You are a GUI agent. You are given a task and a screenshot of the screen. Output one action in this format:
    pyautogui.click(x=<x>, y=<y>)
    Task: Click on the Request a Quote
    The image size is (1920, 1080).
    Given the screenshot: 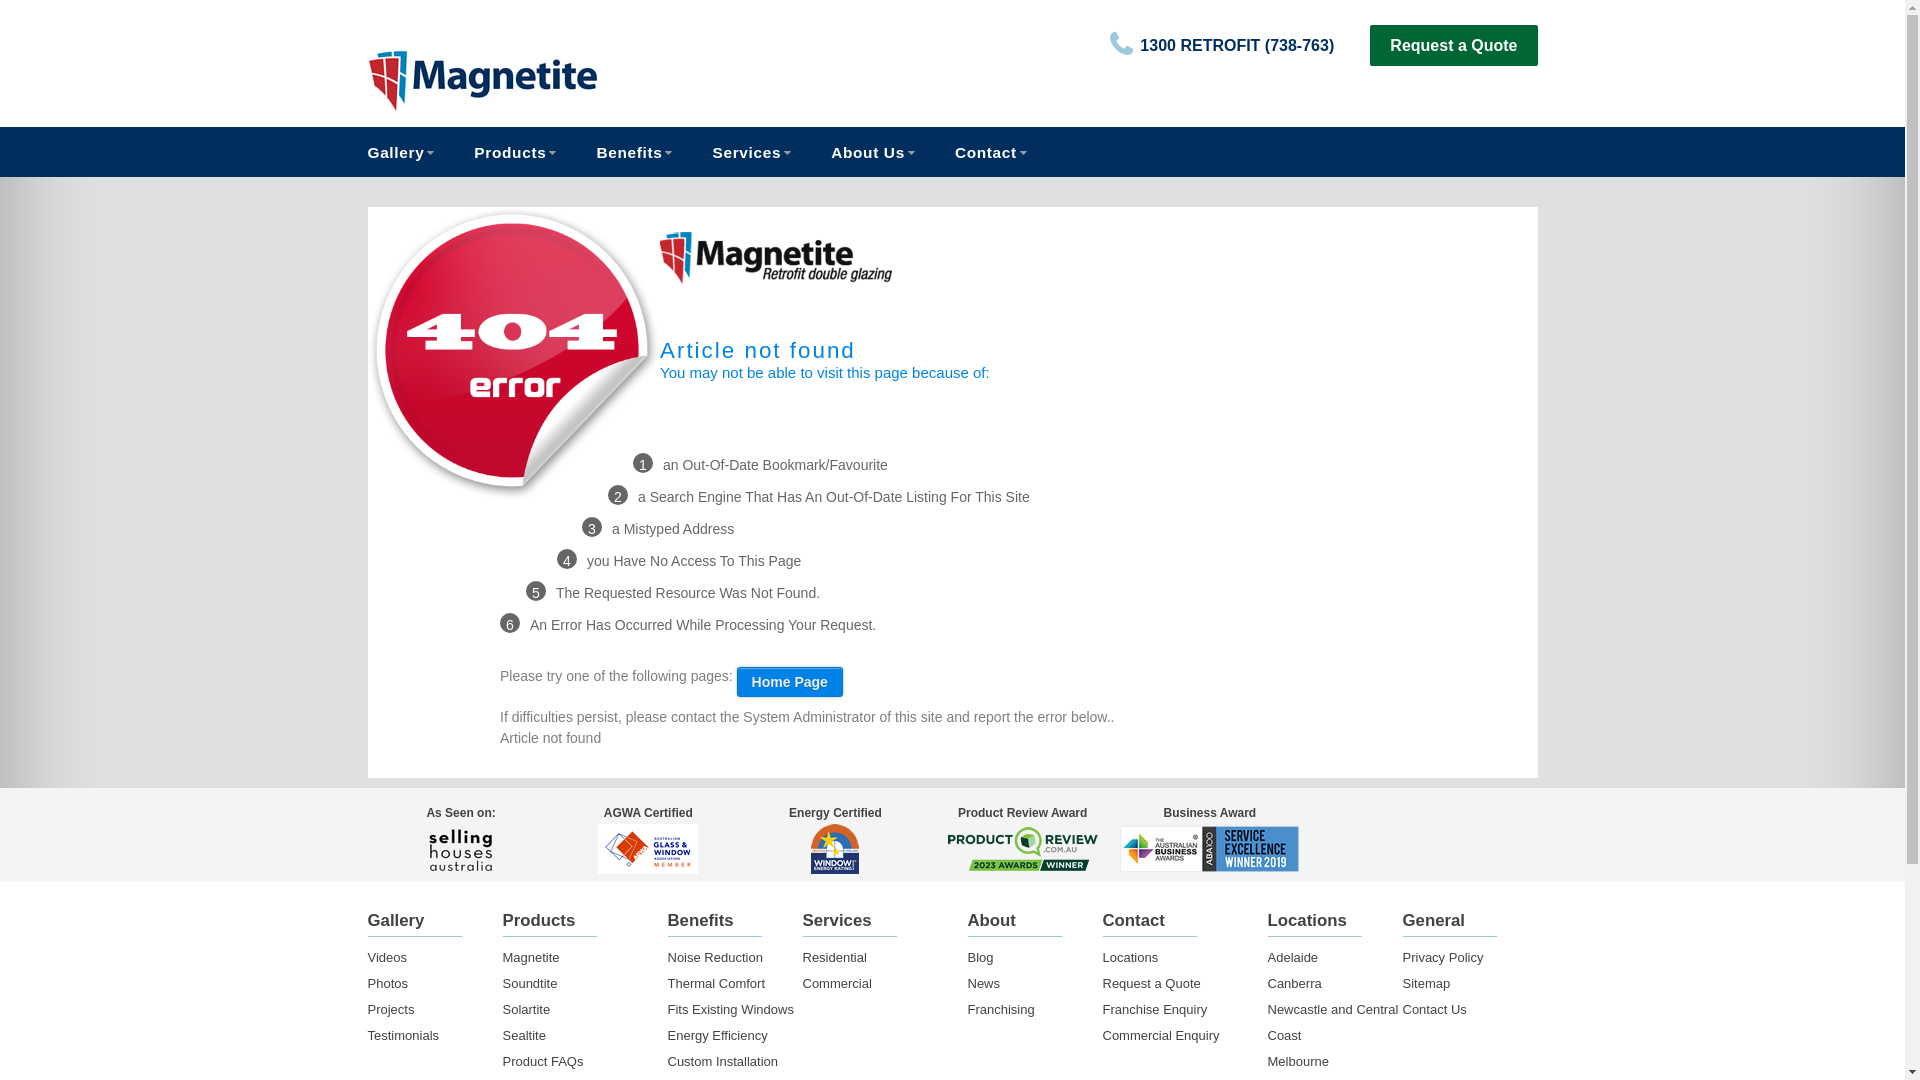 What is the action you would take?
    pyautogui.click(x=1454, y=46)
    